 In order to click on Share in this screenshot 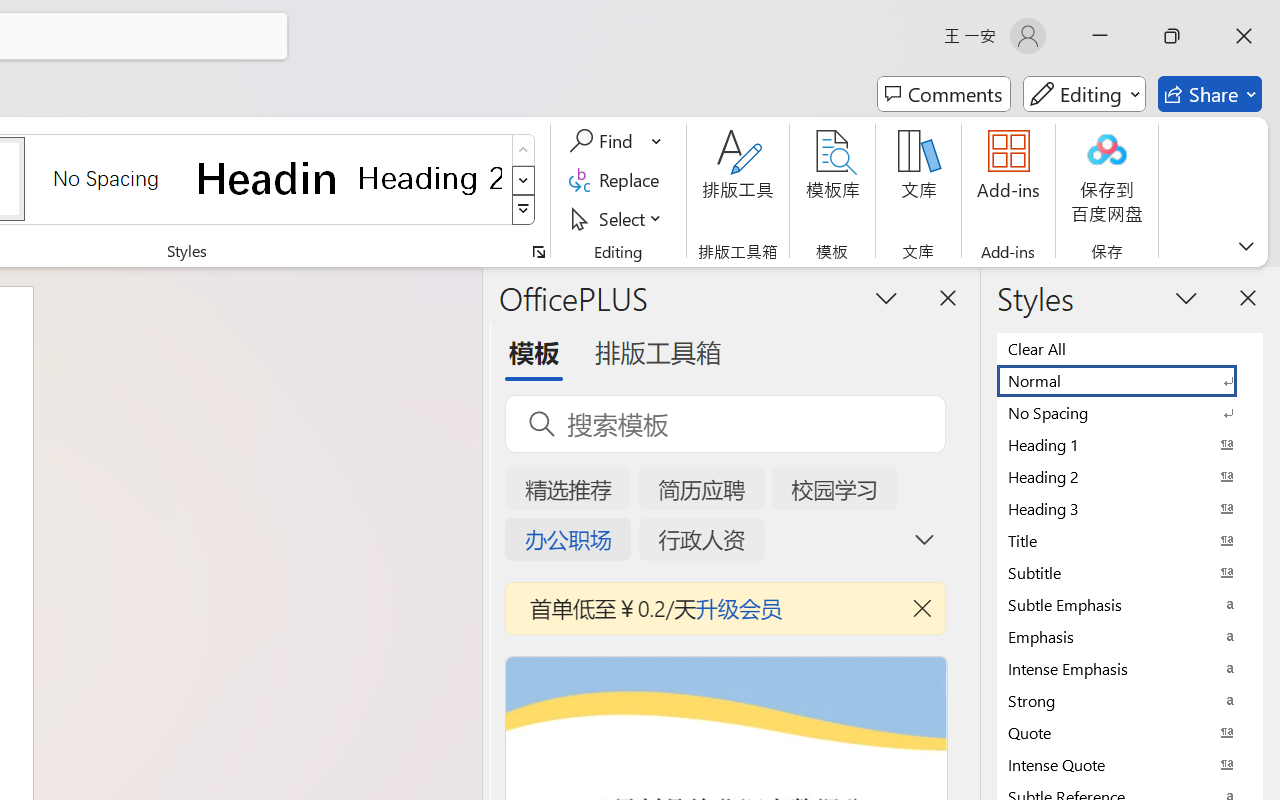, I will do `click(1210, 94)`.